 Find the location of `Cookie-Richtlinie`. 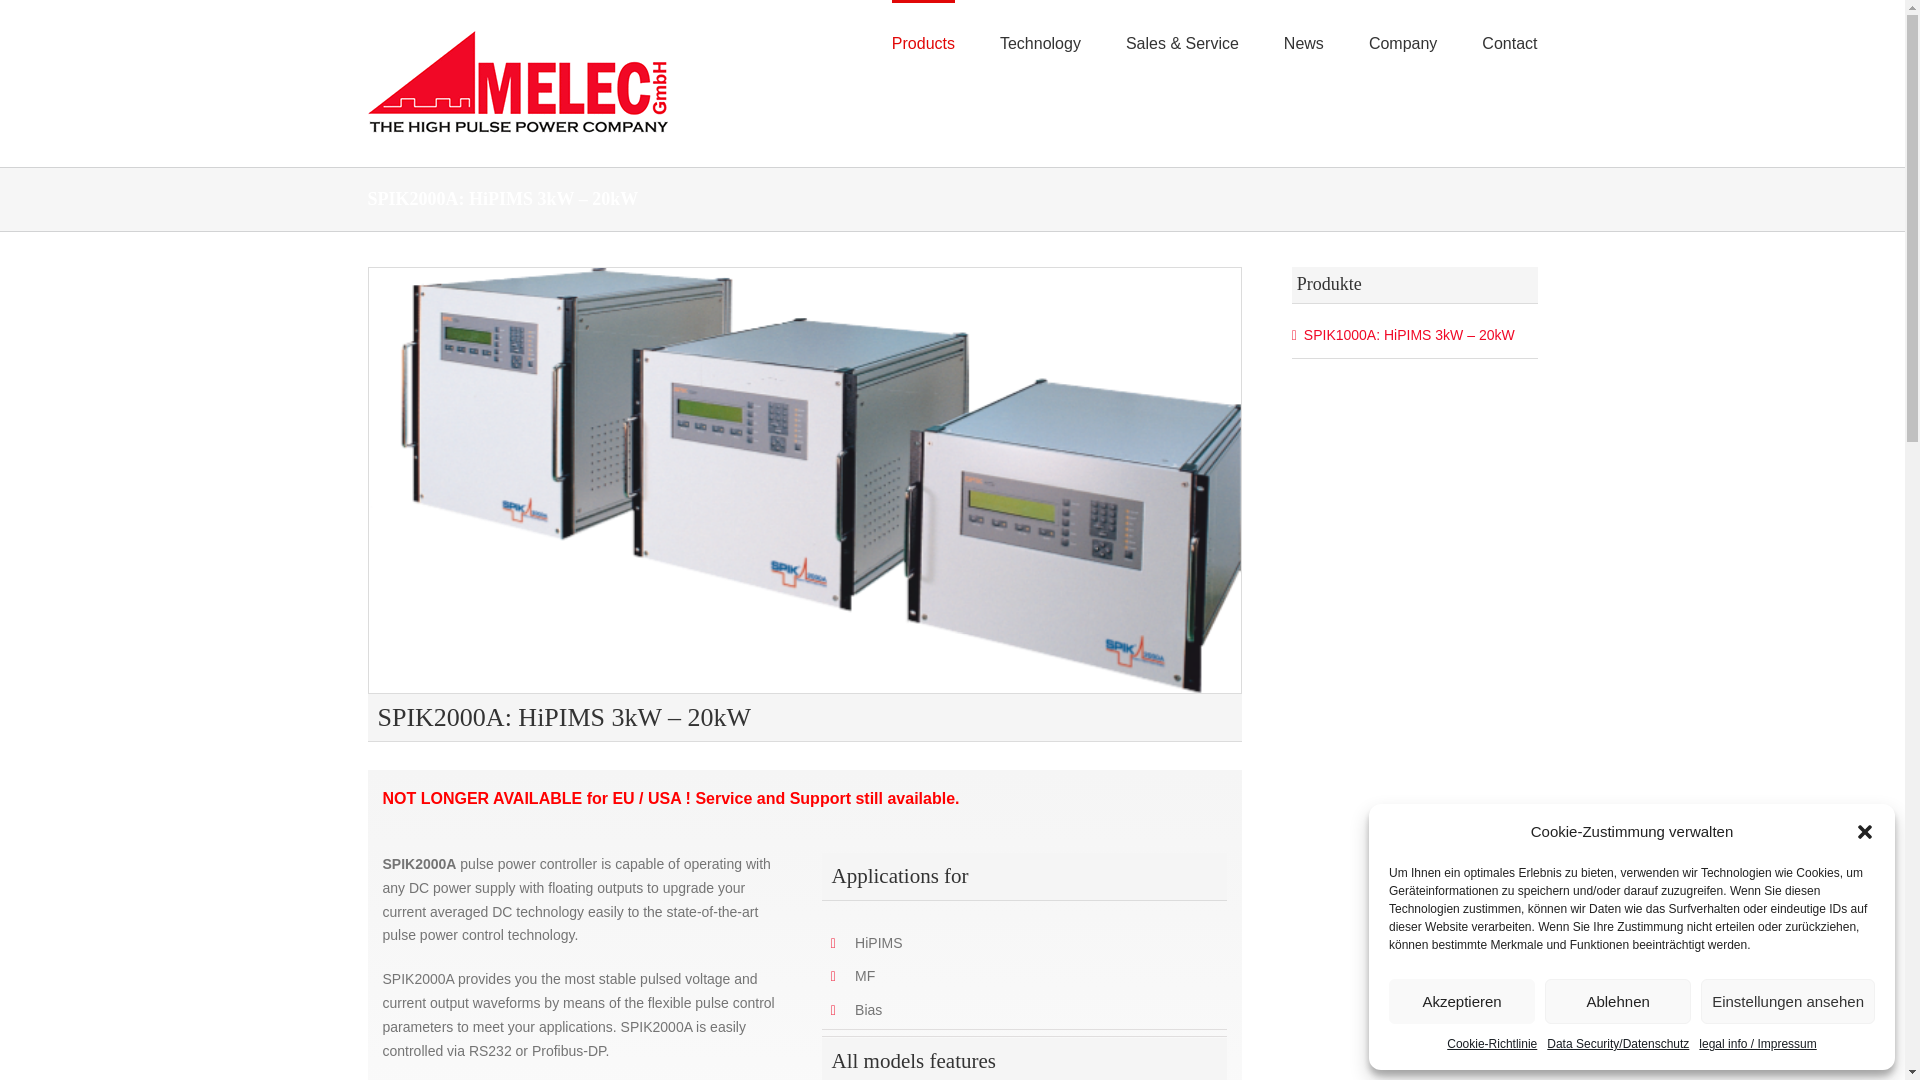

Cookie-Richtlinie is located at coordinates (1492, 1044).